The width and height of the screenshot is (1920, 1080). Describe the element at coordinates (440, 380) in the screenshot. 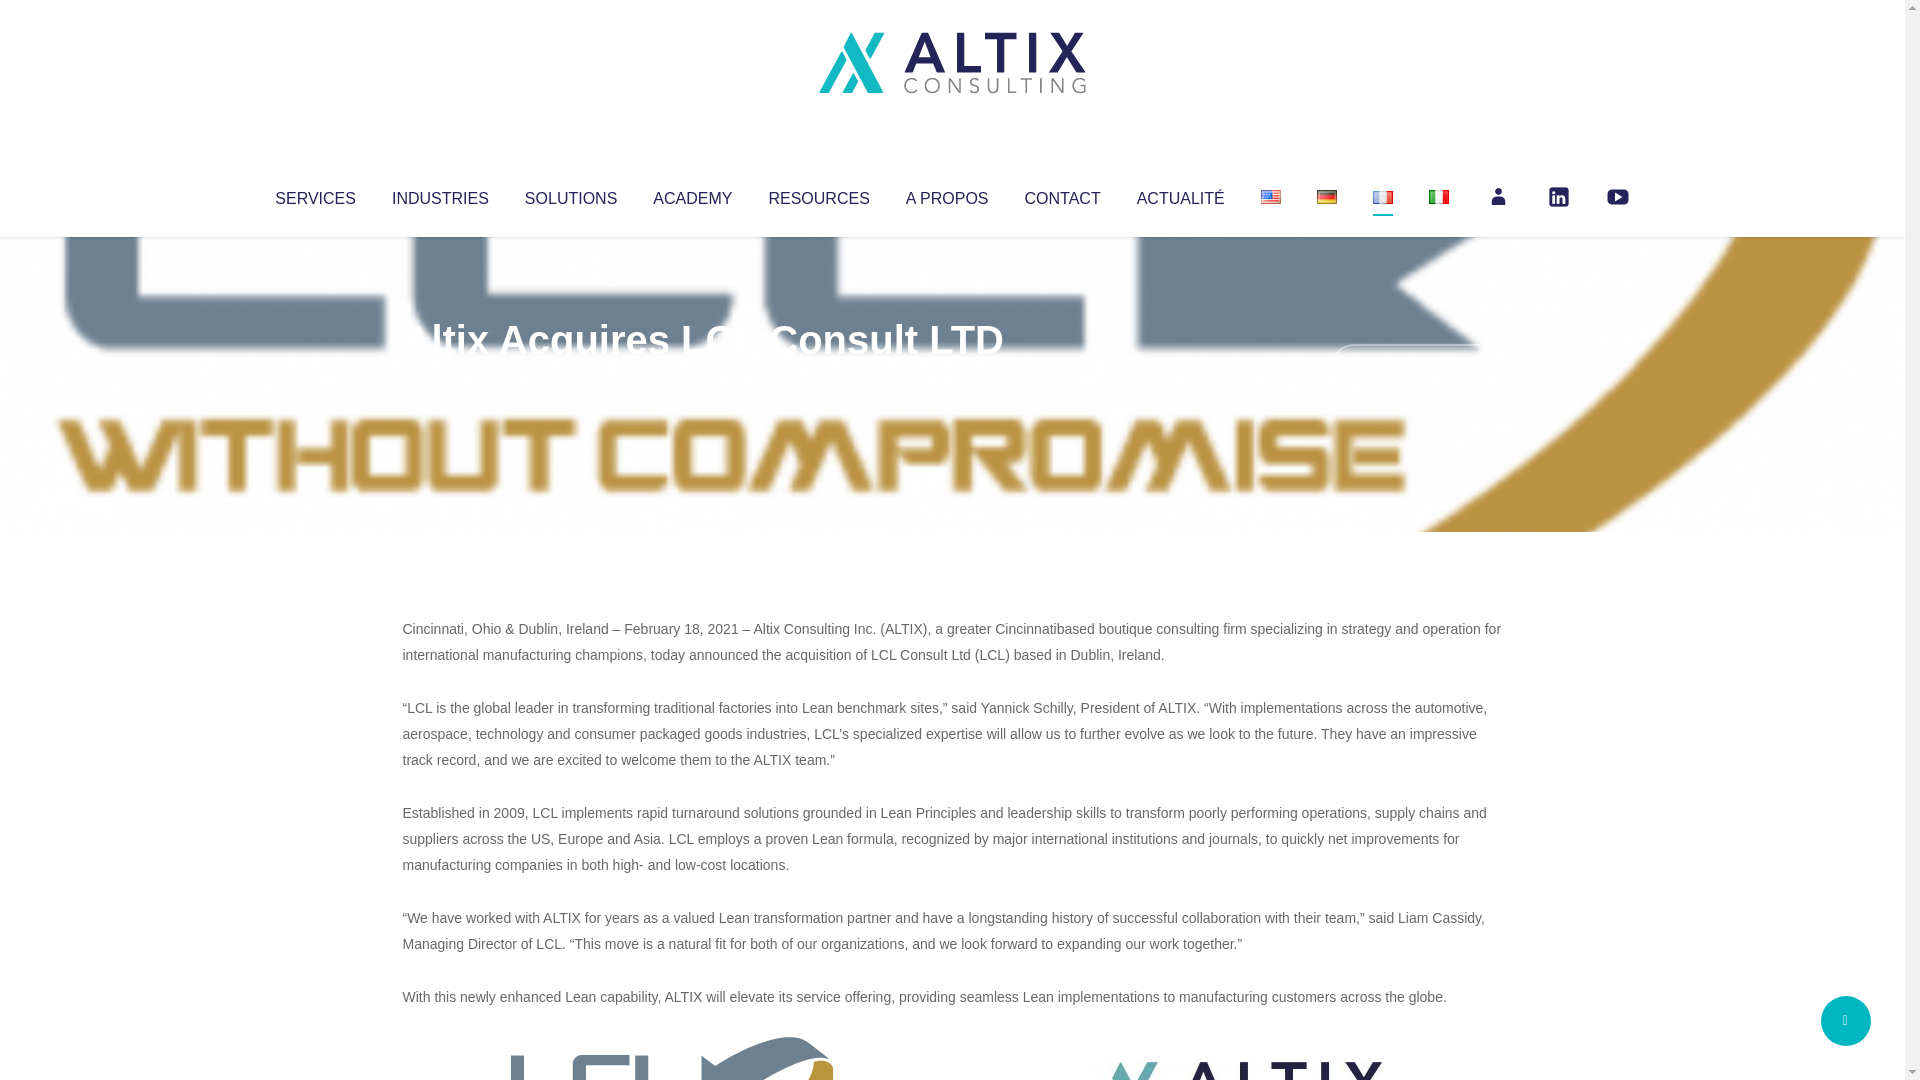

I see `Altix` at that location.